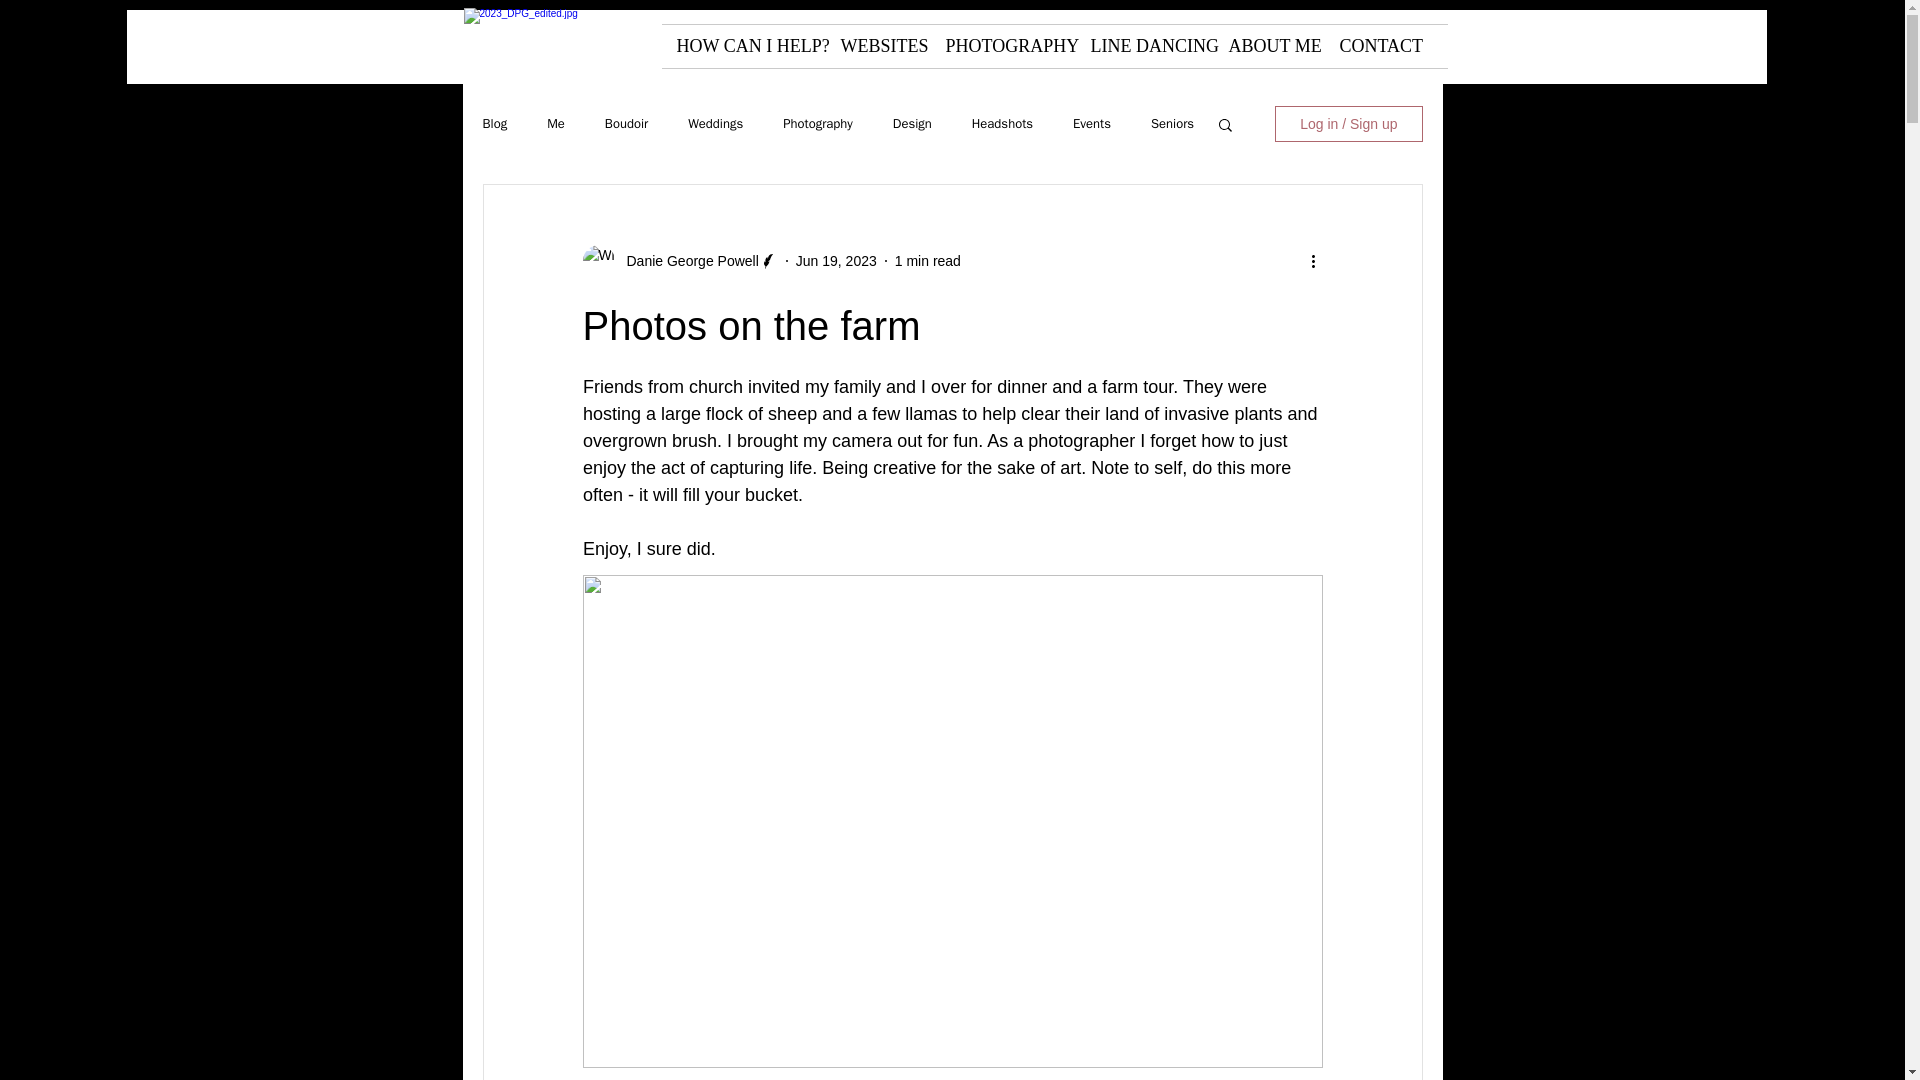 This screenshot has width=1920, height=1080. Describe the element at coordinates (1172, 123) in the screenshot. I see `Seniors` at that location.